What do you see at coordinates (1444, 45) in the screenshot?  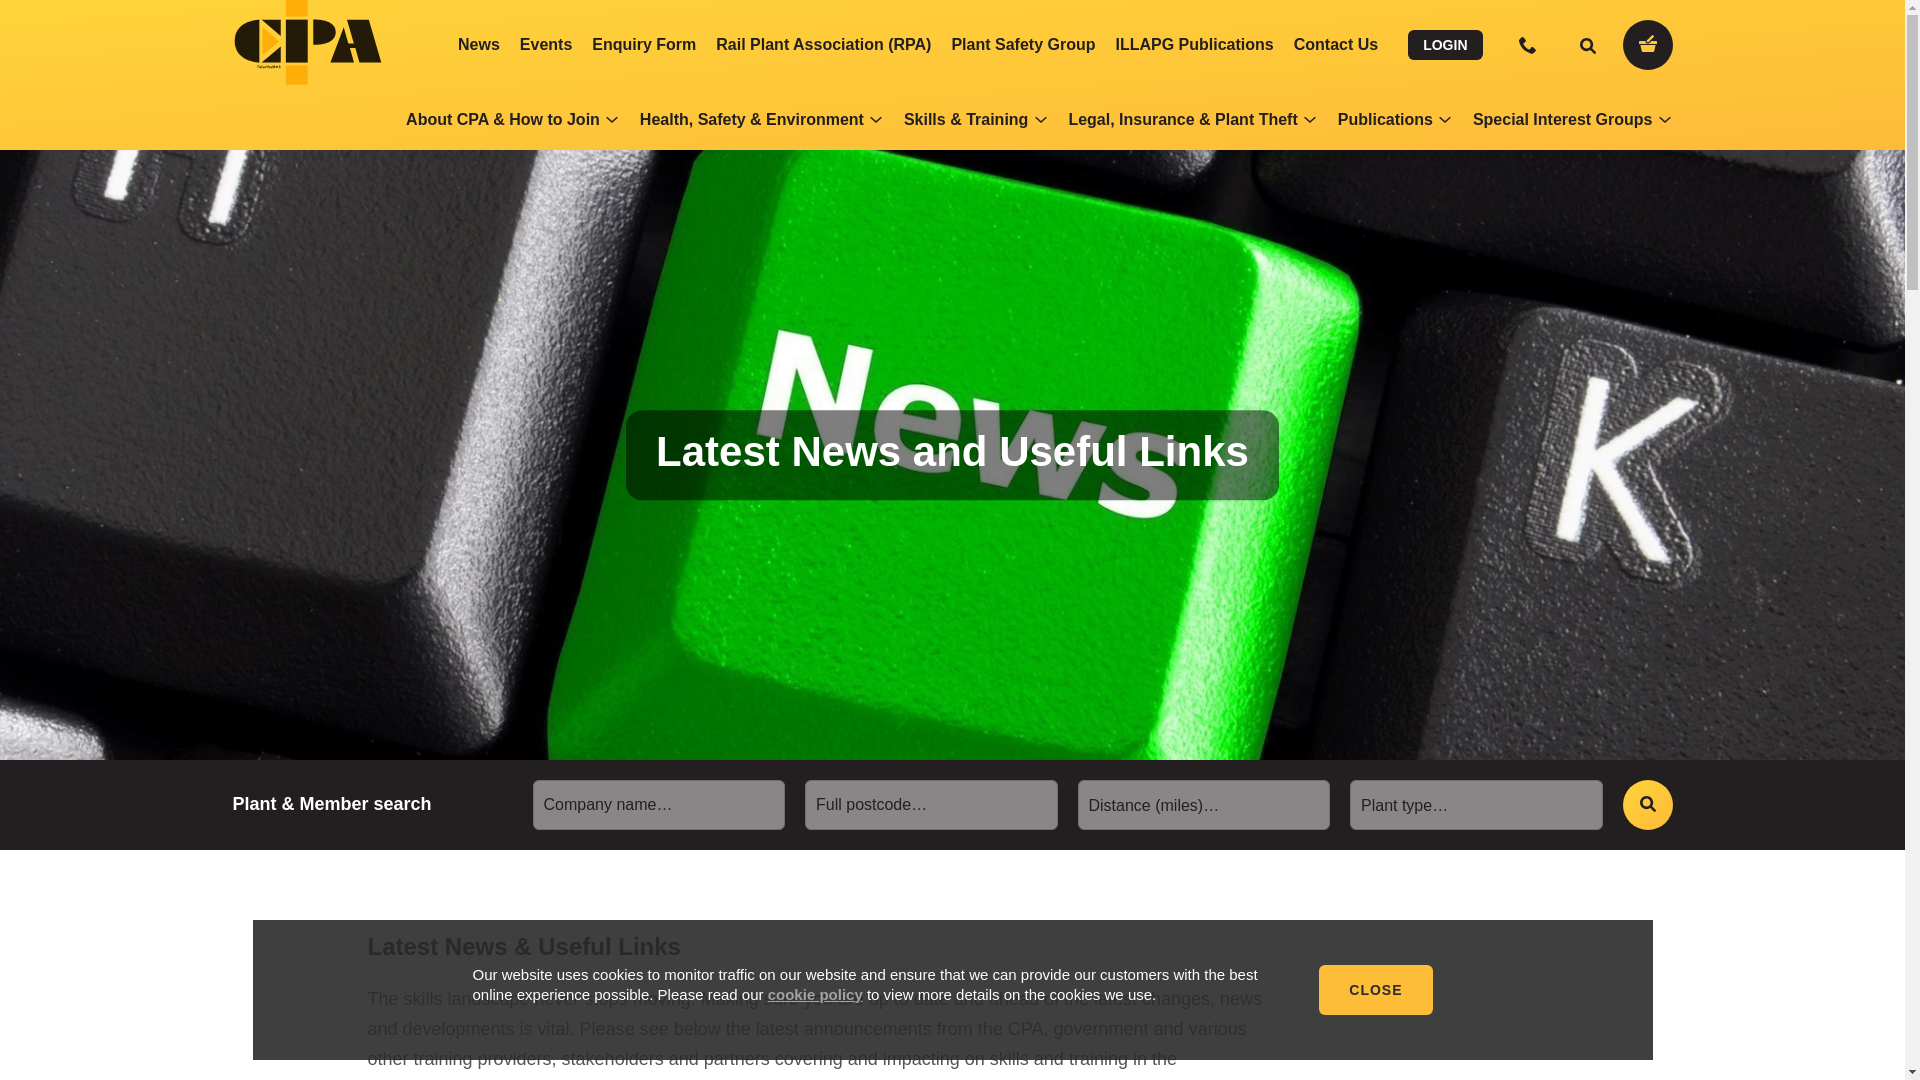 I see `LOGIN` at bounding box center [1444, 45].